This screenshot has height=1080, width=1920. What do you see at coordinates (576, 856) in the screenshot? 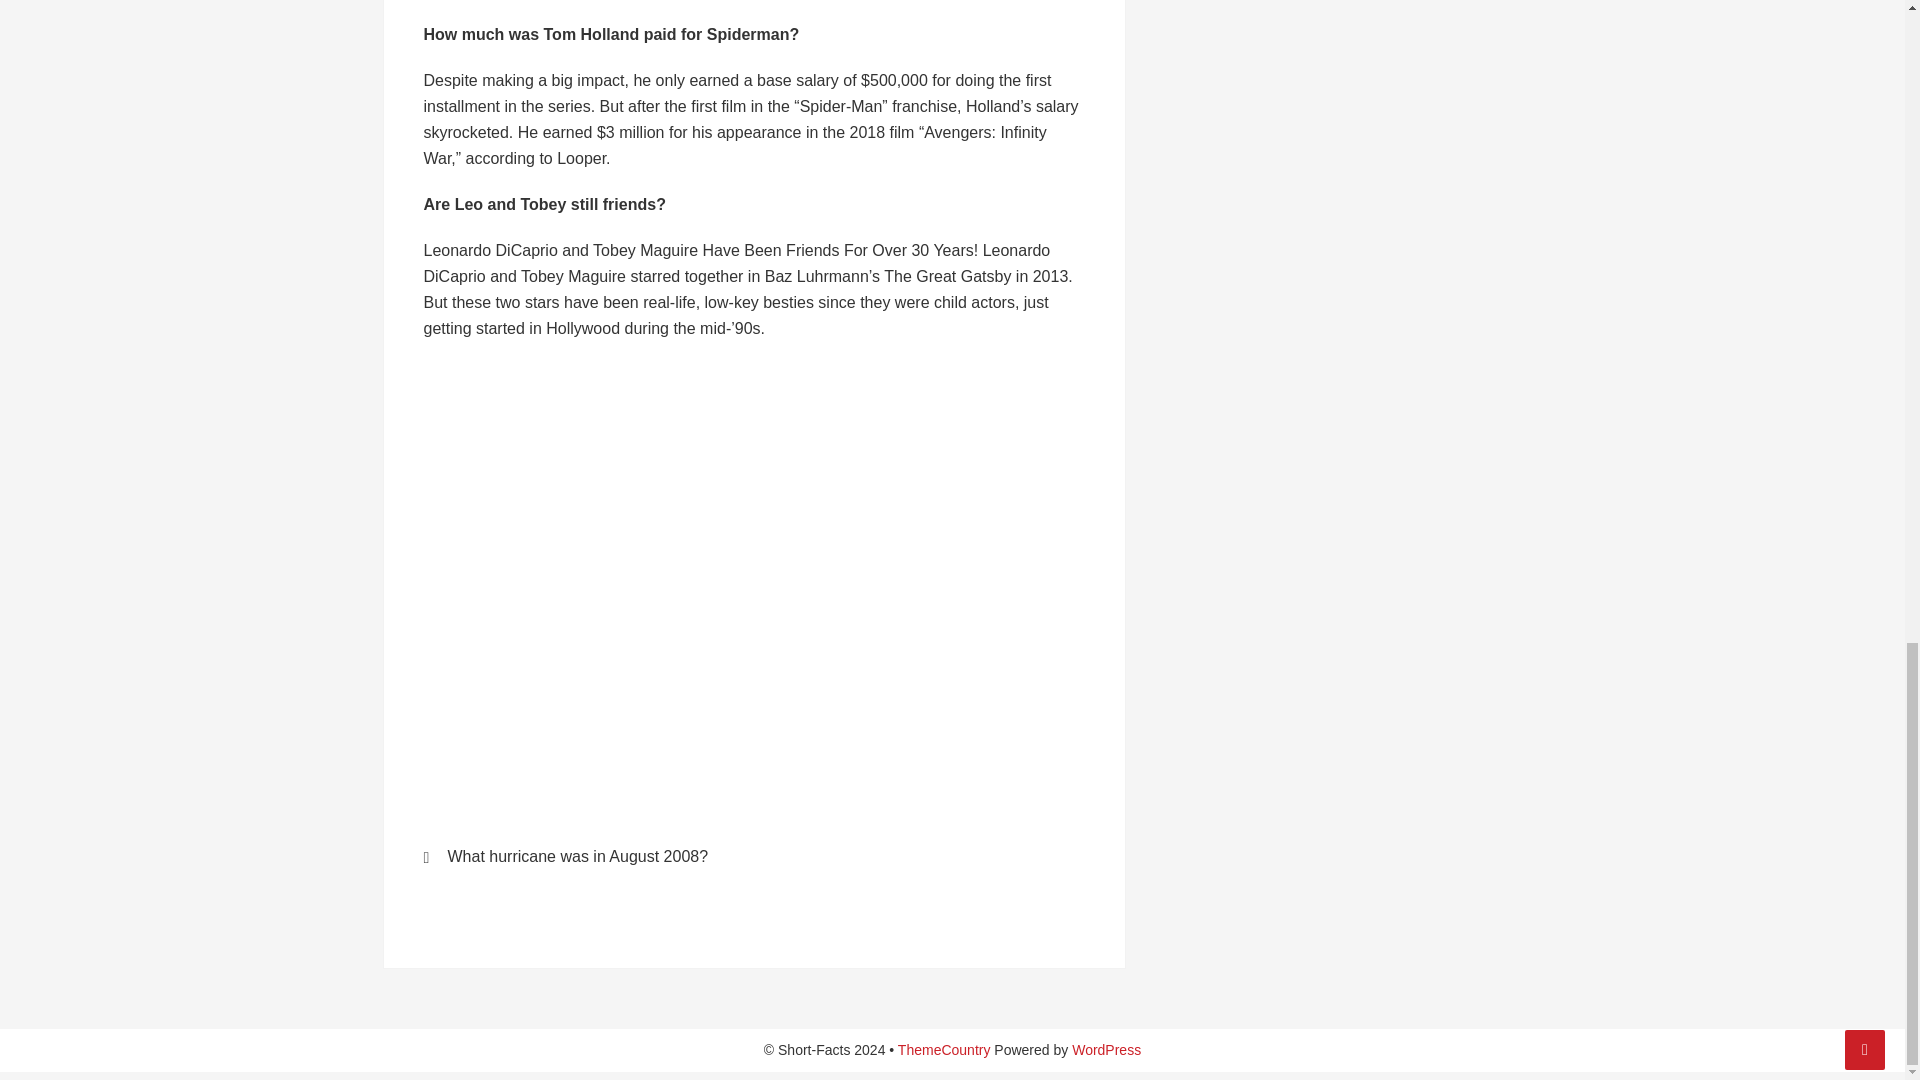
I see `What hurricane was in August 2008?` at bounding box center [576, 856].